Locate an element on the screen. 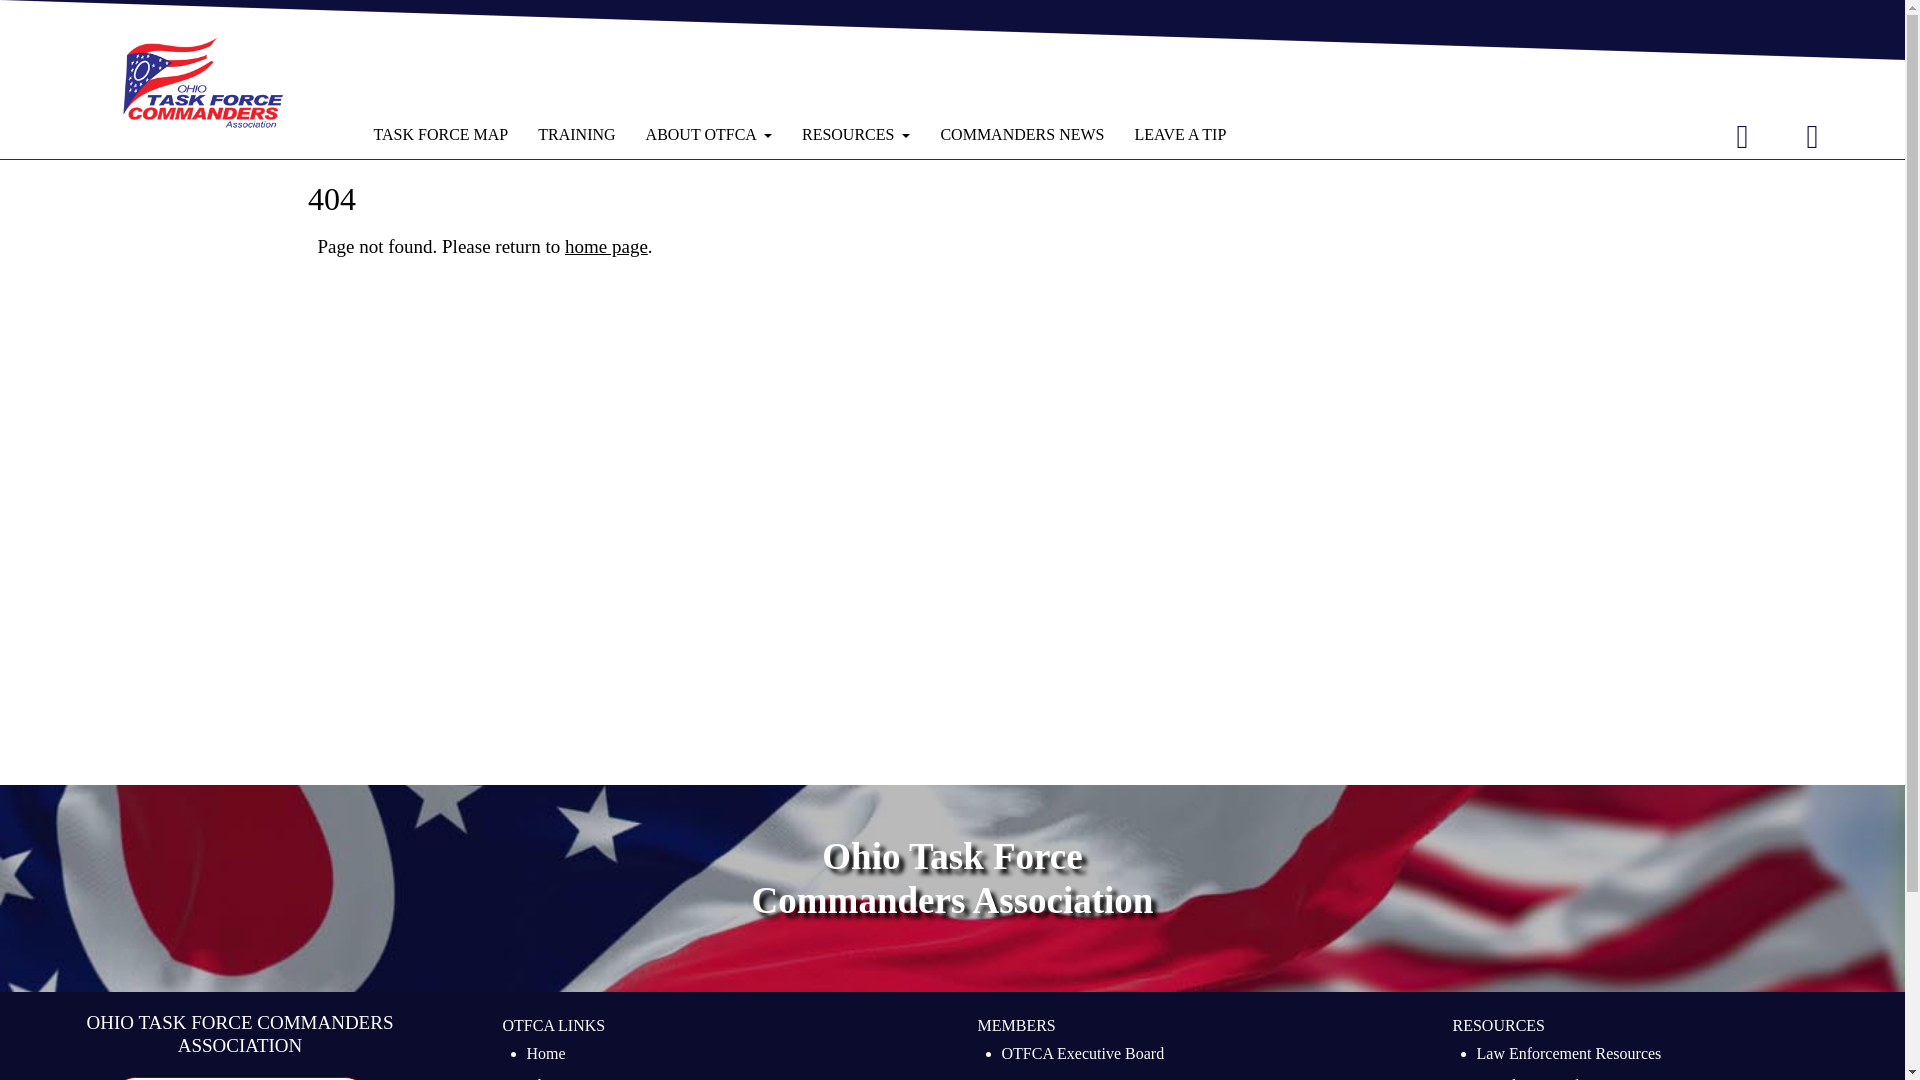 Image resolution: width=1920 pixels, height=1080 pixels. OTFCA District Directors is located at coordinates (1086, 1076).